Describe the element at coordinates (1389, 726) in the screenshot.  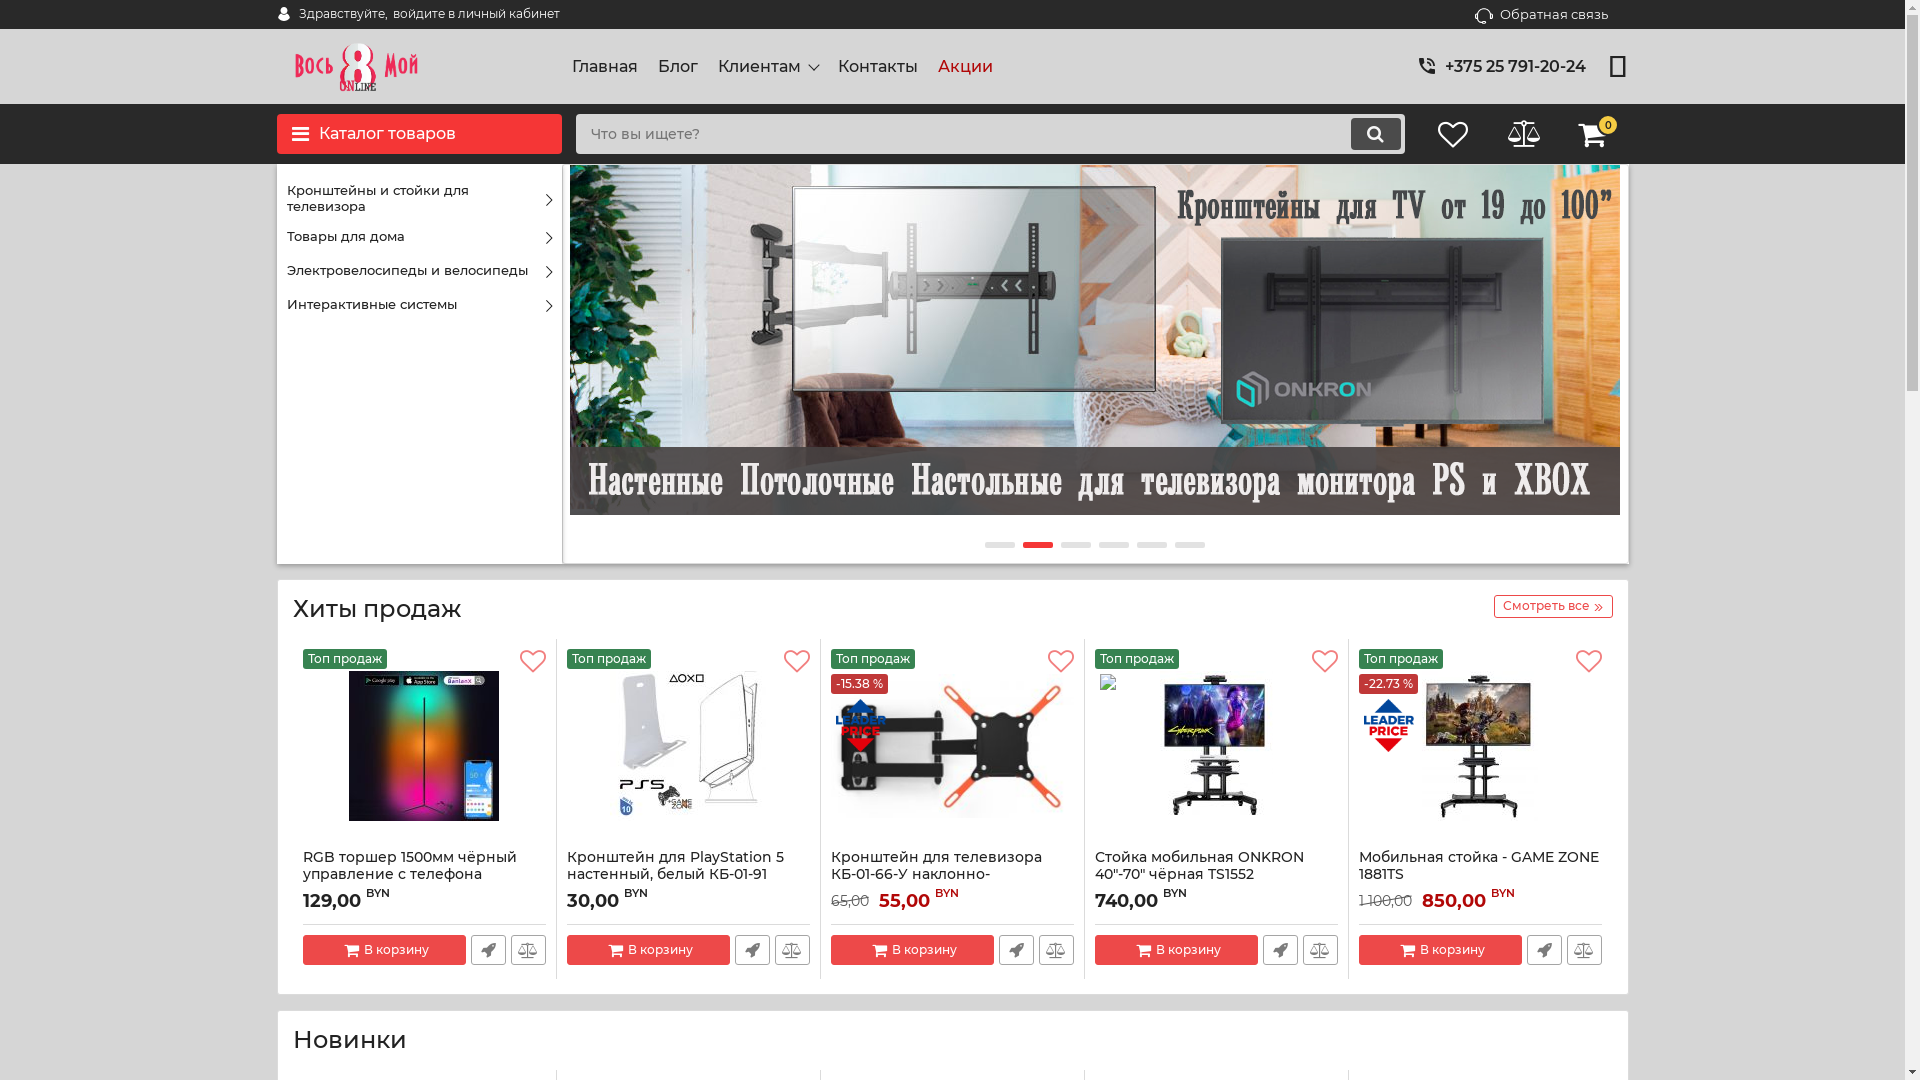
I see `langfr-560px-logo_leader_price_-_2017.svg.png` at that location.